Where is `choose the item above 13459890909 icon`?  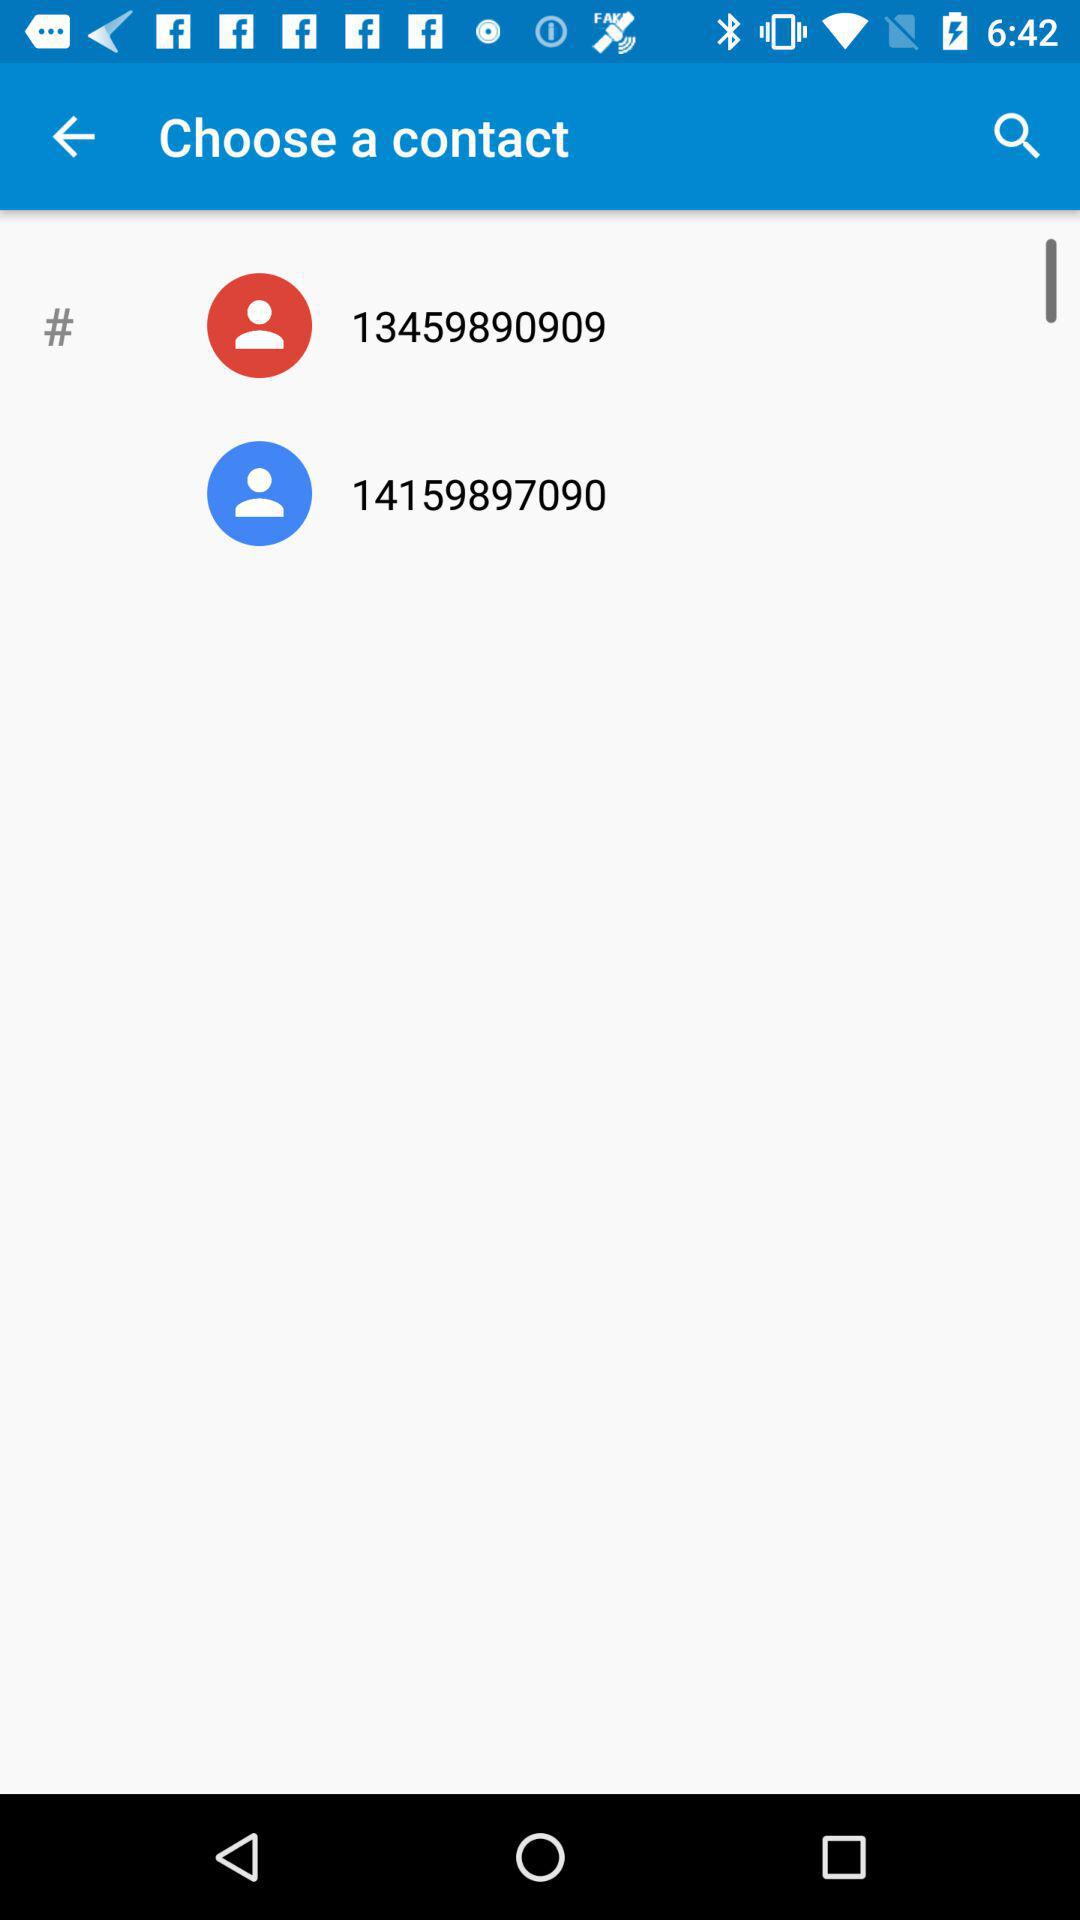
choose the item above 13459890909 icon is located at coordinates (1016, 136).